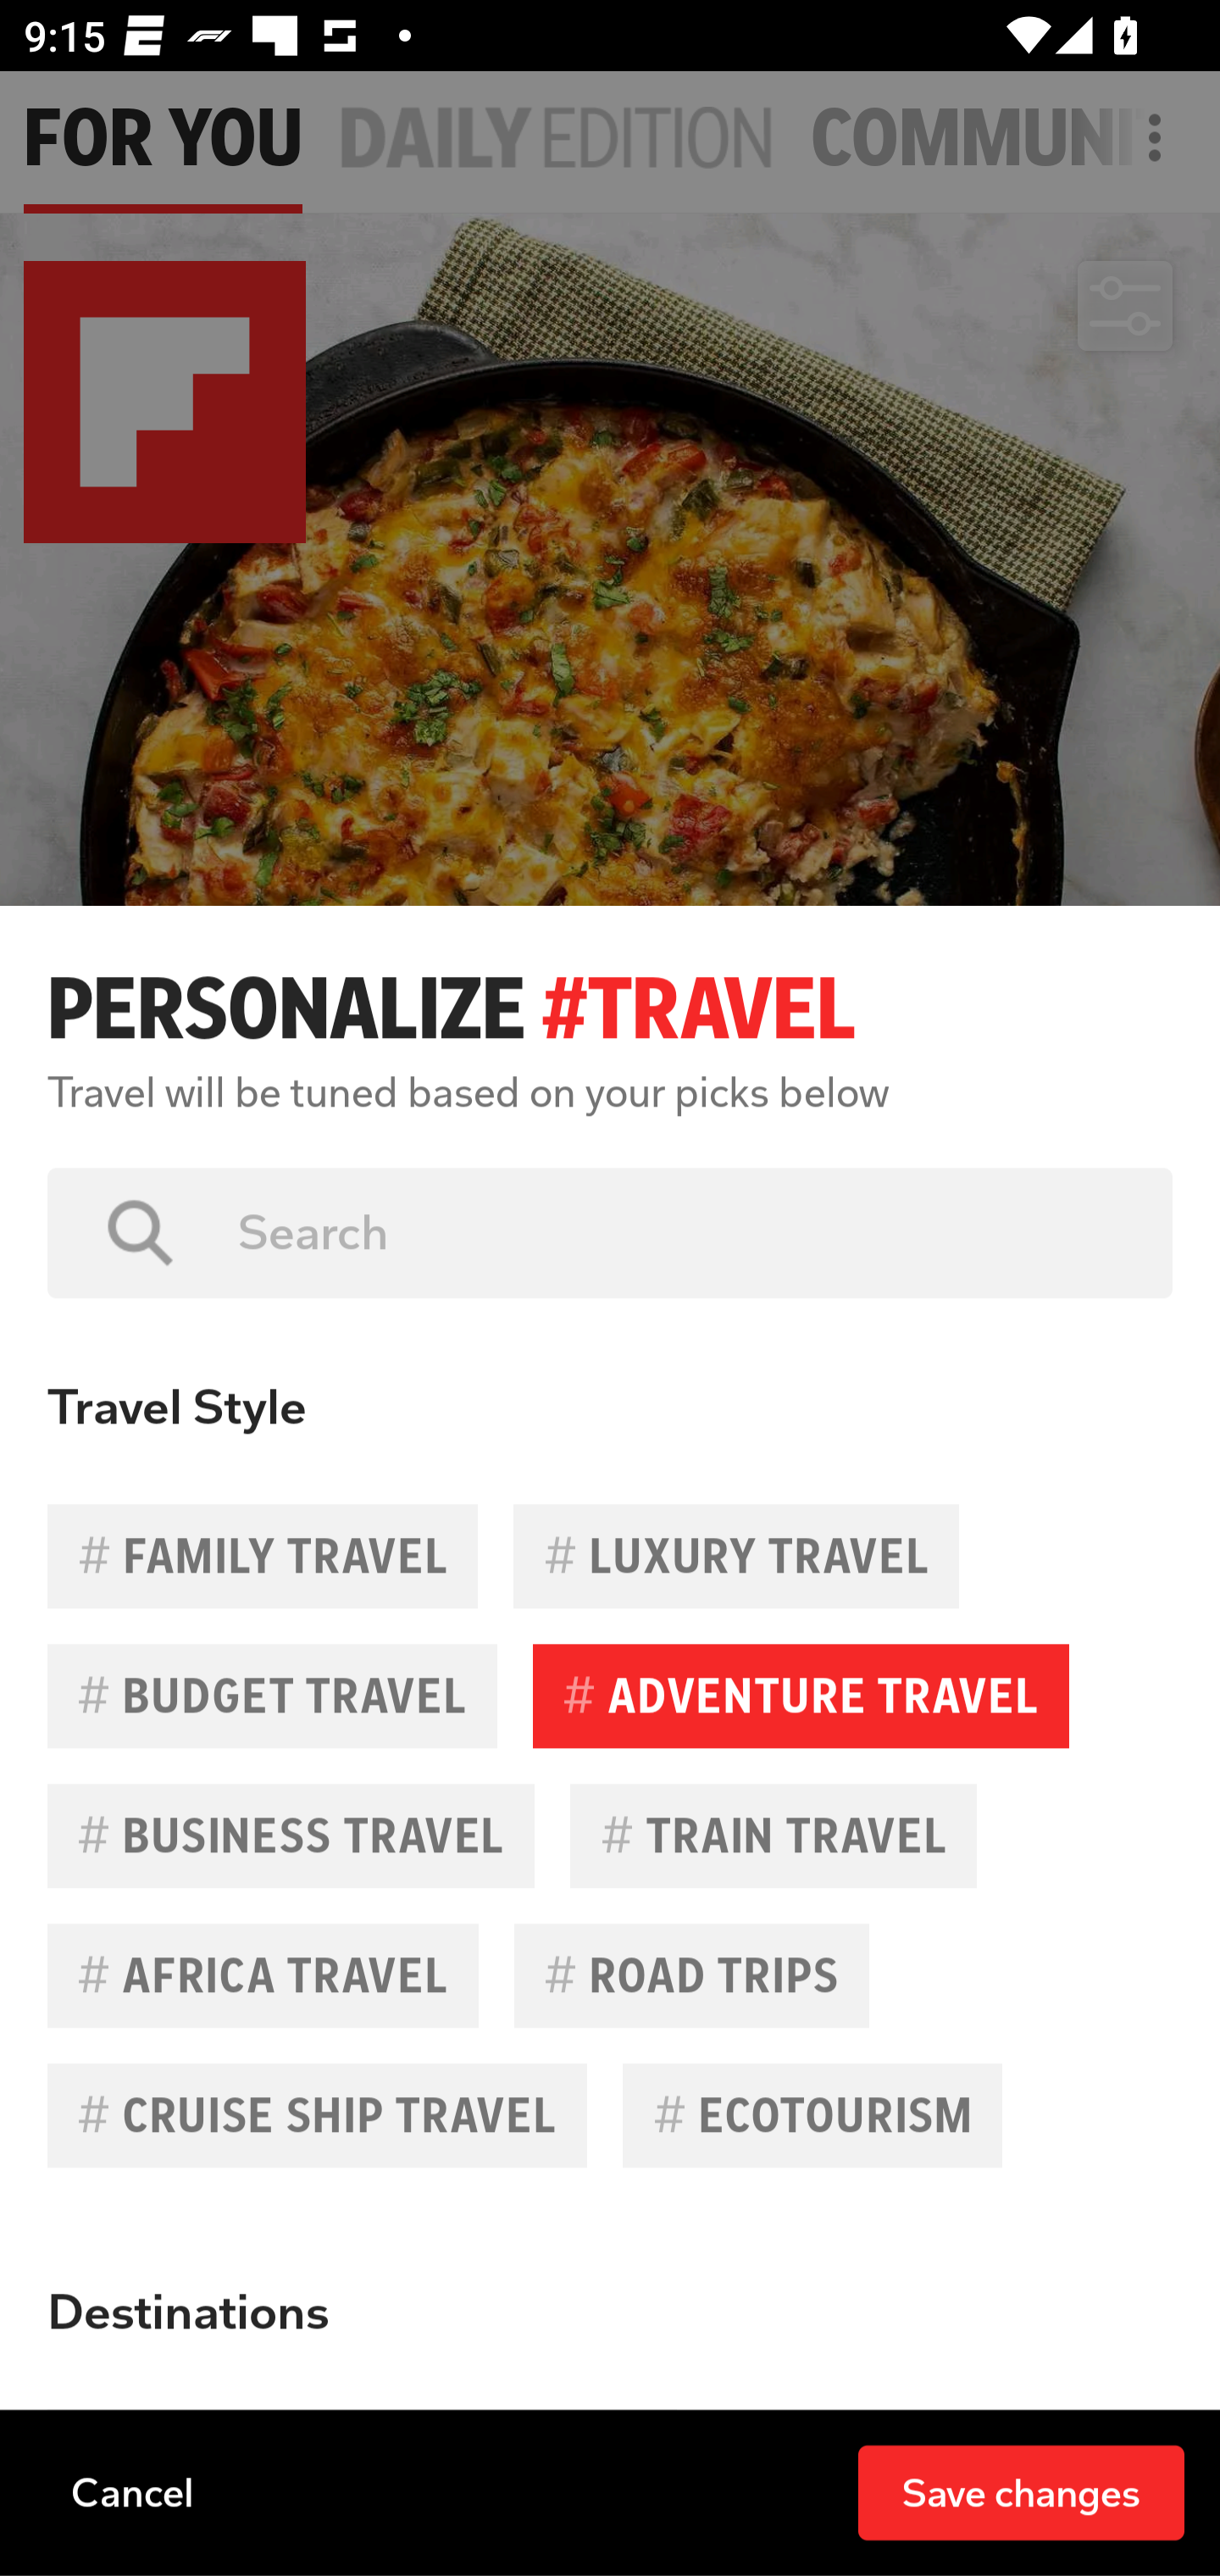 The image size is (1220, 2576). Describe the element at coordinates (1021, 2491) in the screenshot. I see `Save changes` at that location.